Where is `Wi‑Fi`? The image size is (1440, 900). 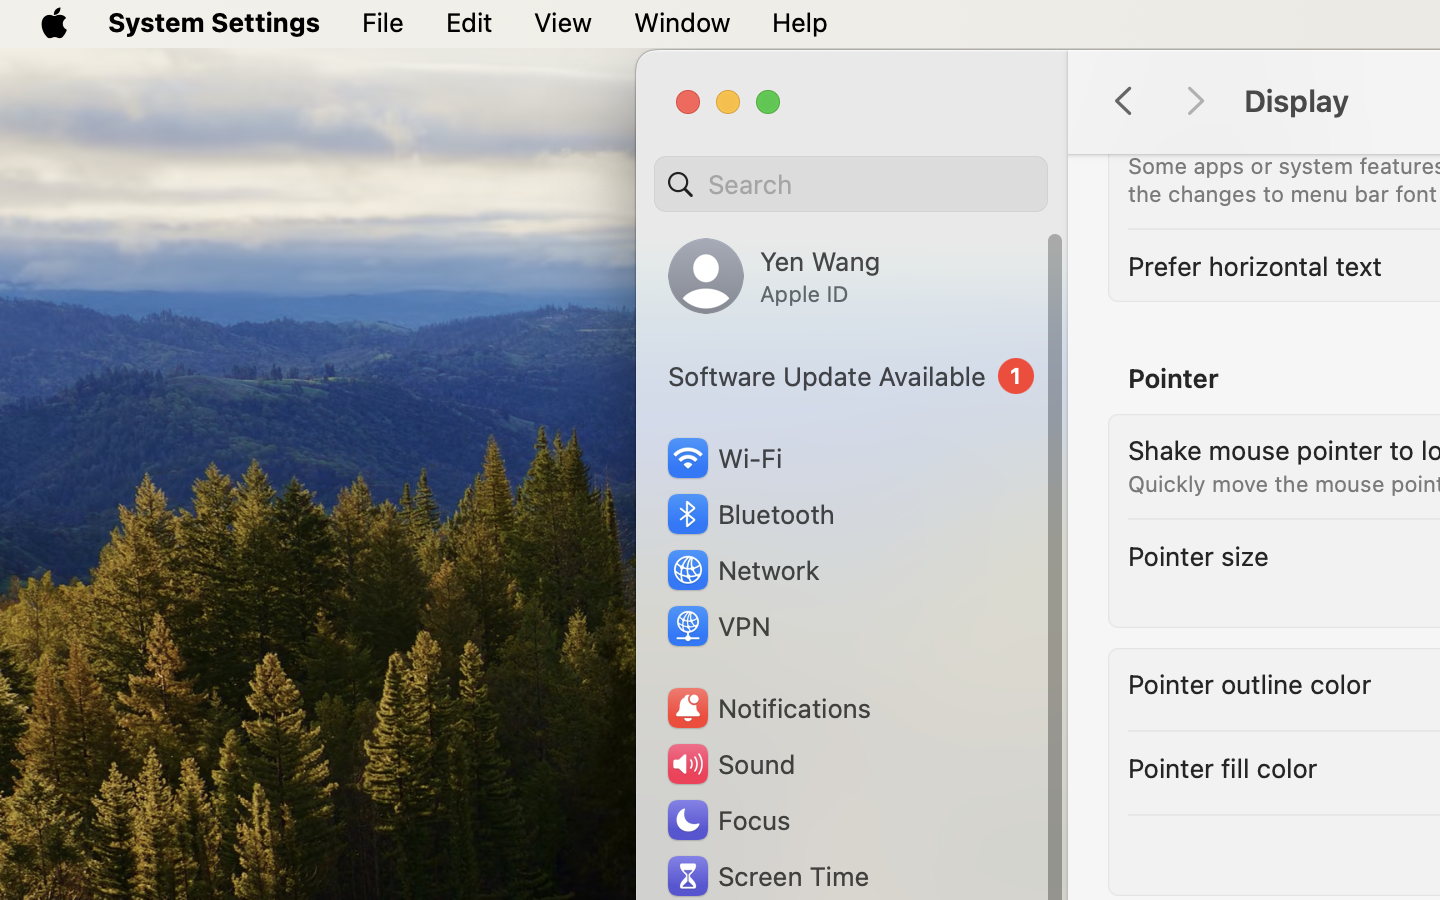
Wi‑Fi is located at coordinates (722, 458).